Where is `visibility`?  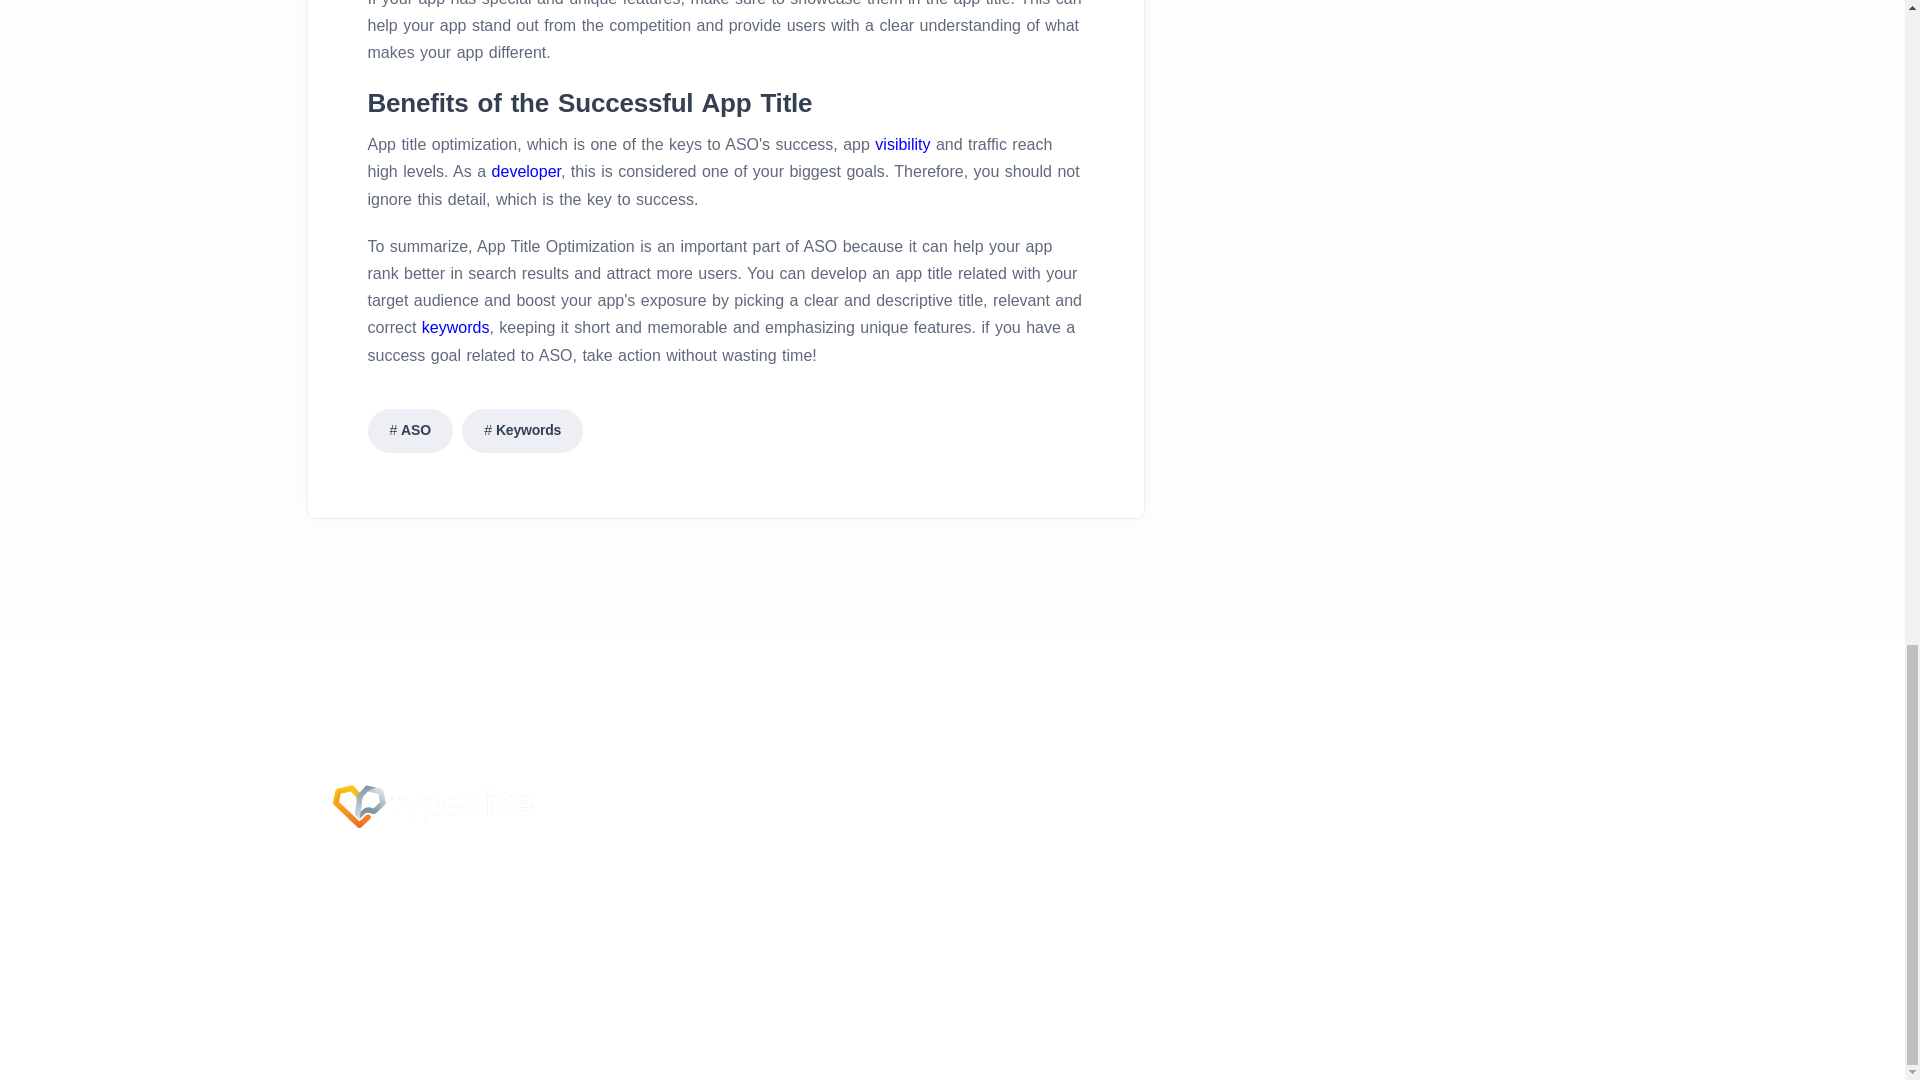
visibility is located at coordinates (902, 144).